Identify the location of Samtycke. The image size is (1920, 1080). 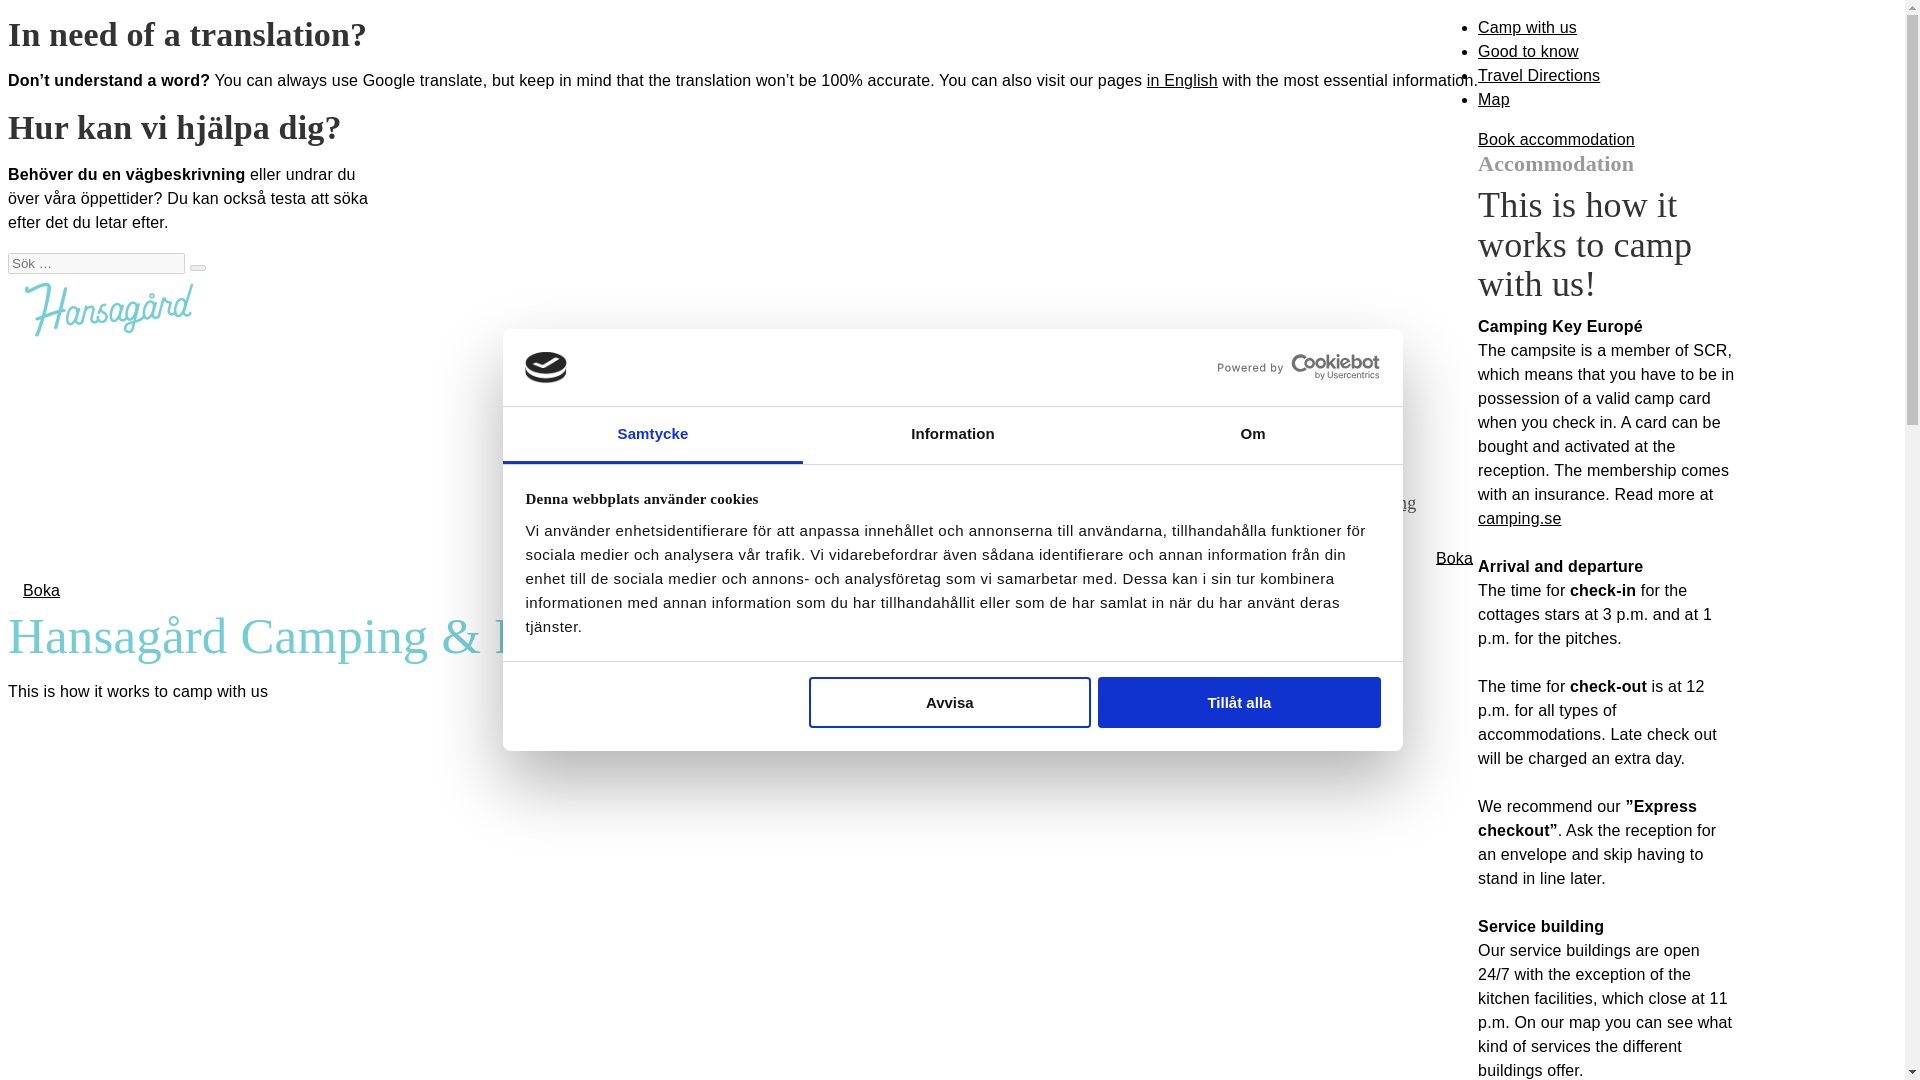
(652, 436).